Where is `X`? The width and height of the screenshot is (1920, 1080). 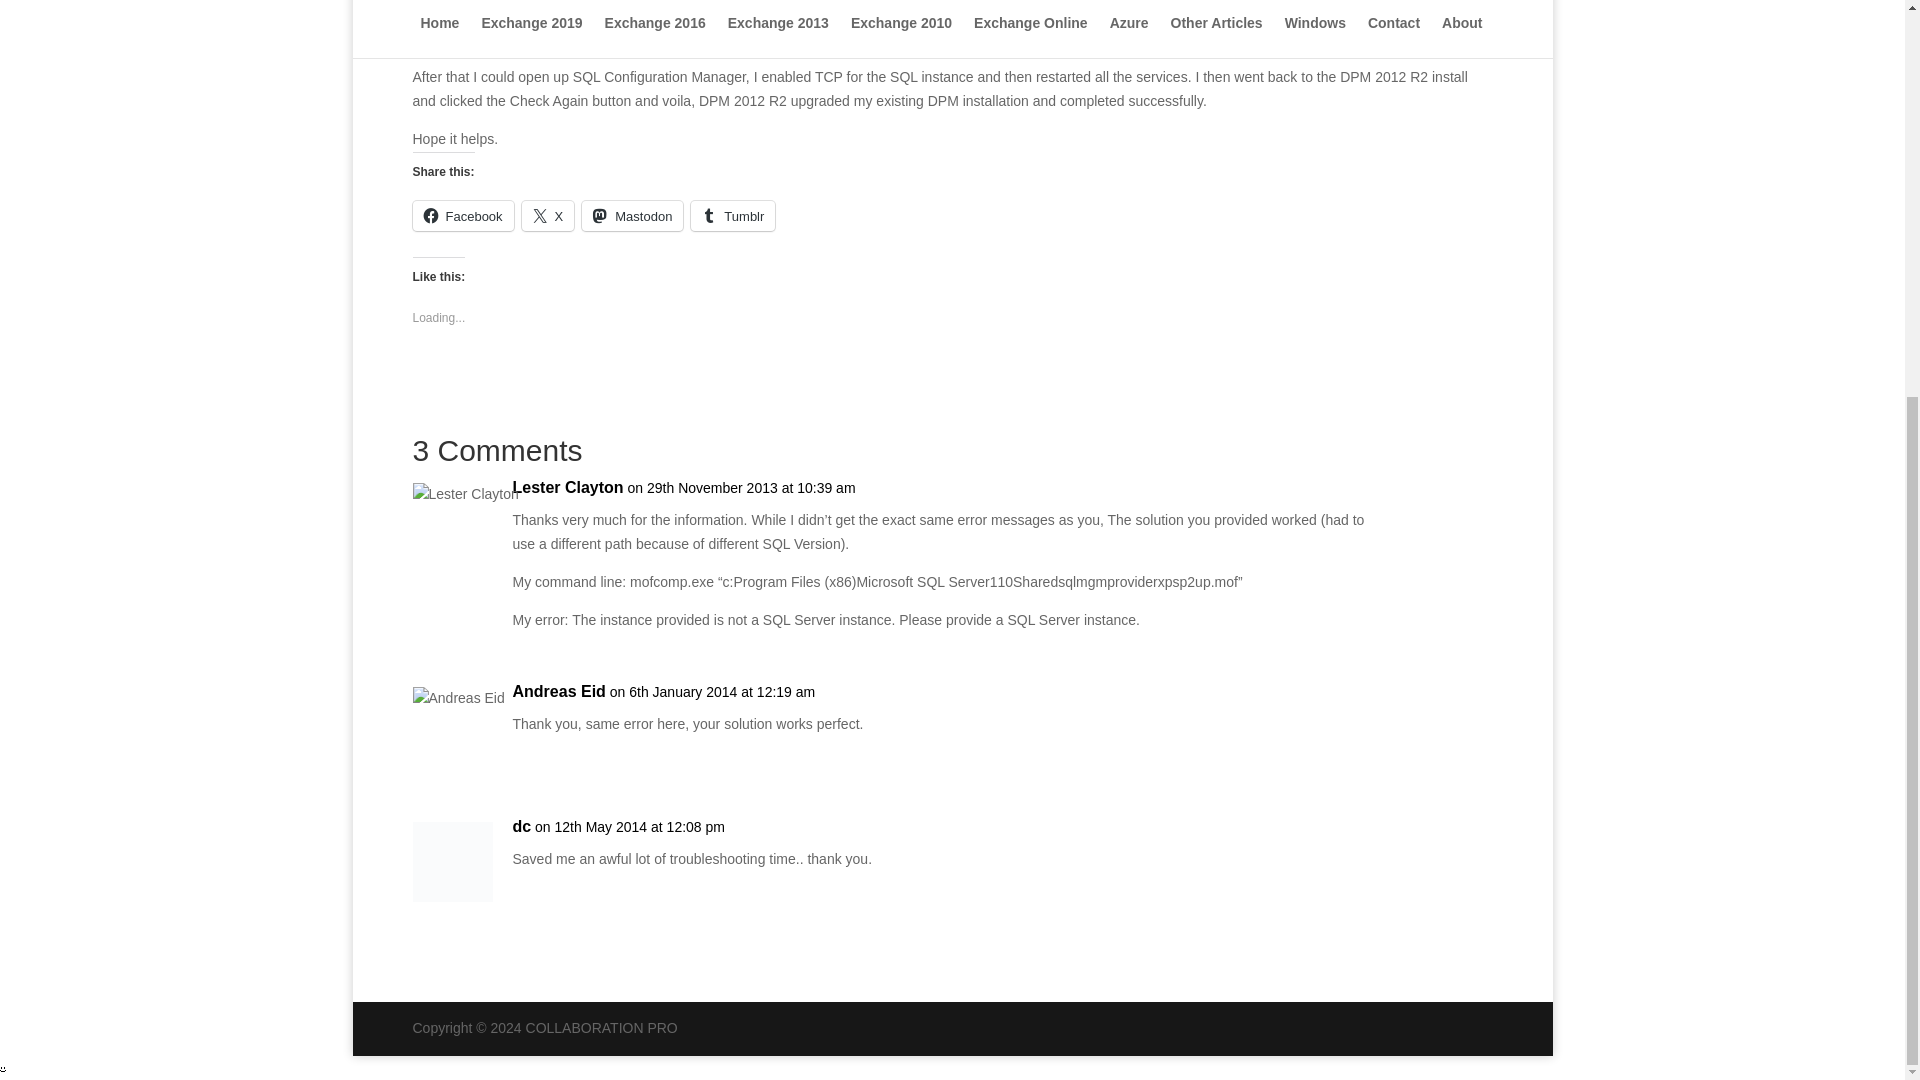
X is located at coordinates (548, 216).